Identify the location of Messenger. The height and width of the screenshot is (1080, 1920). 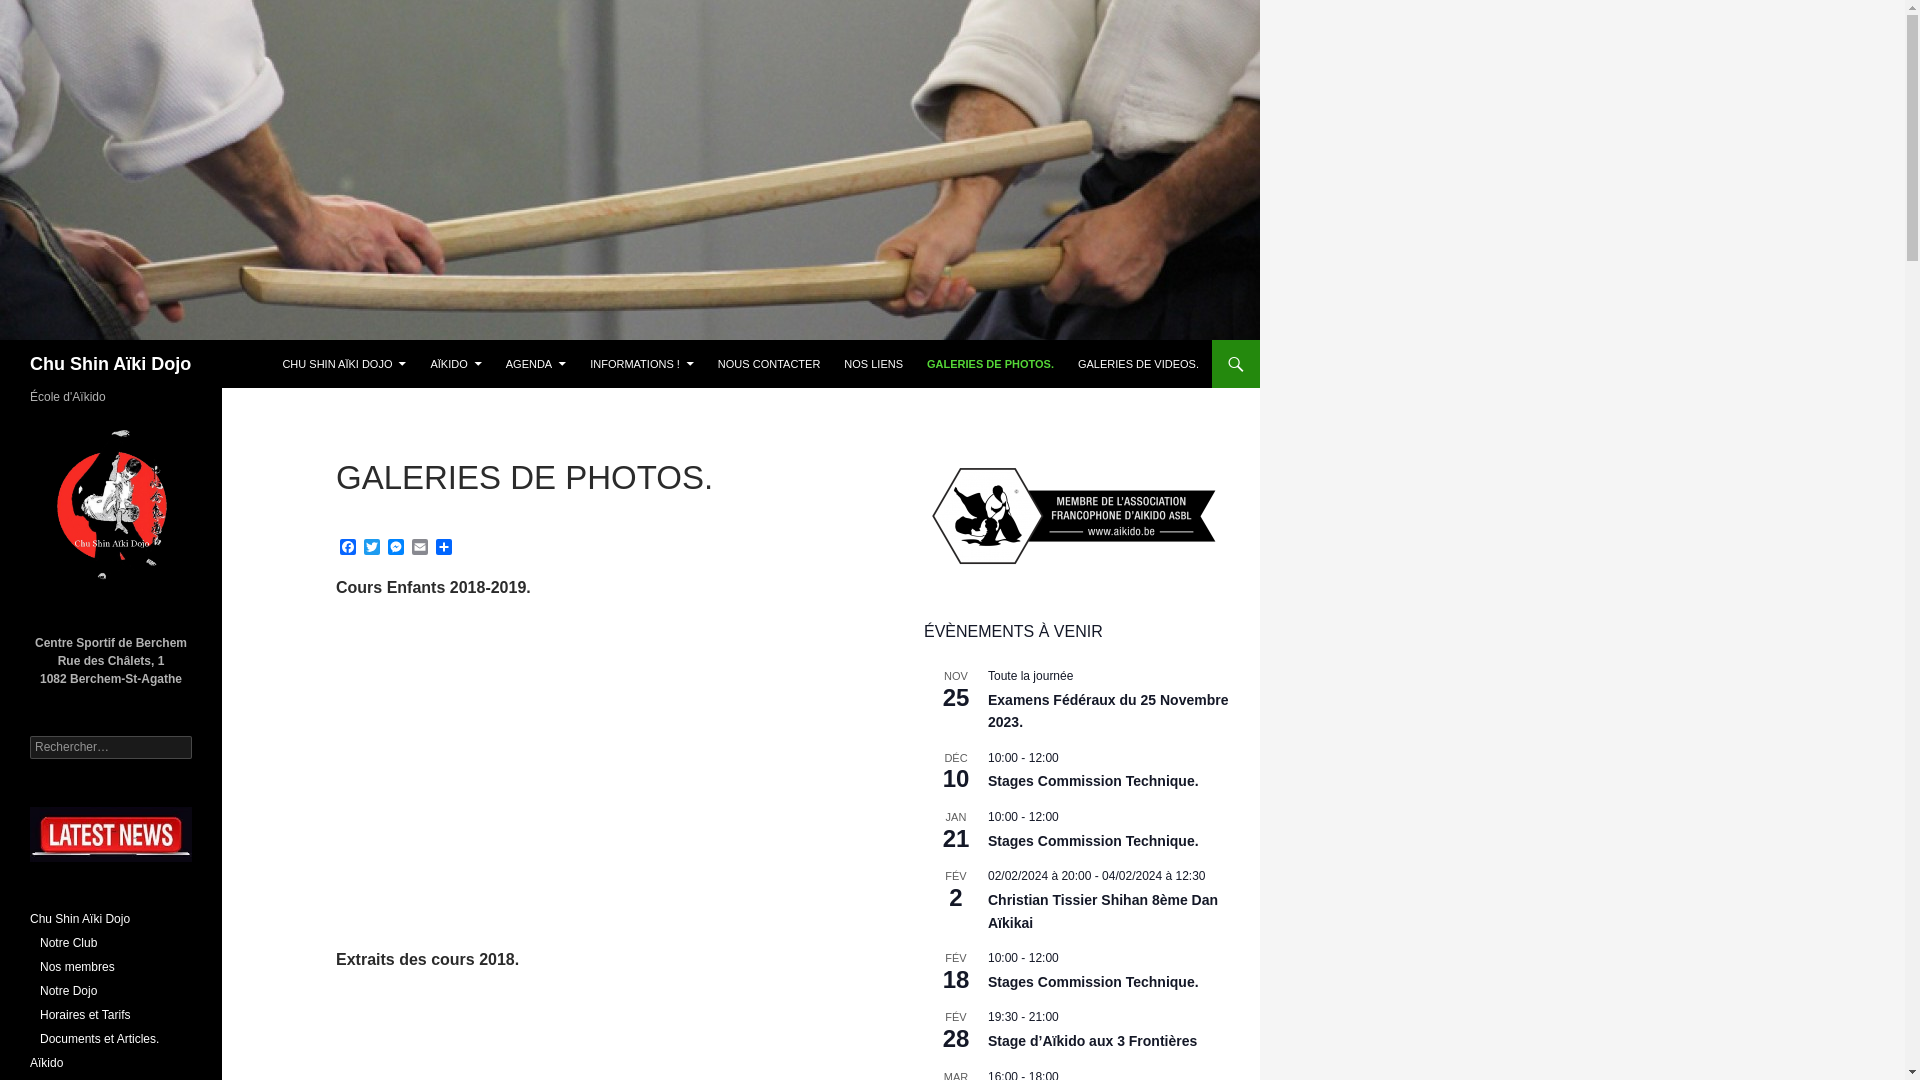
(396, 548).